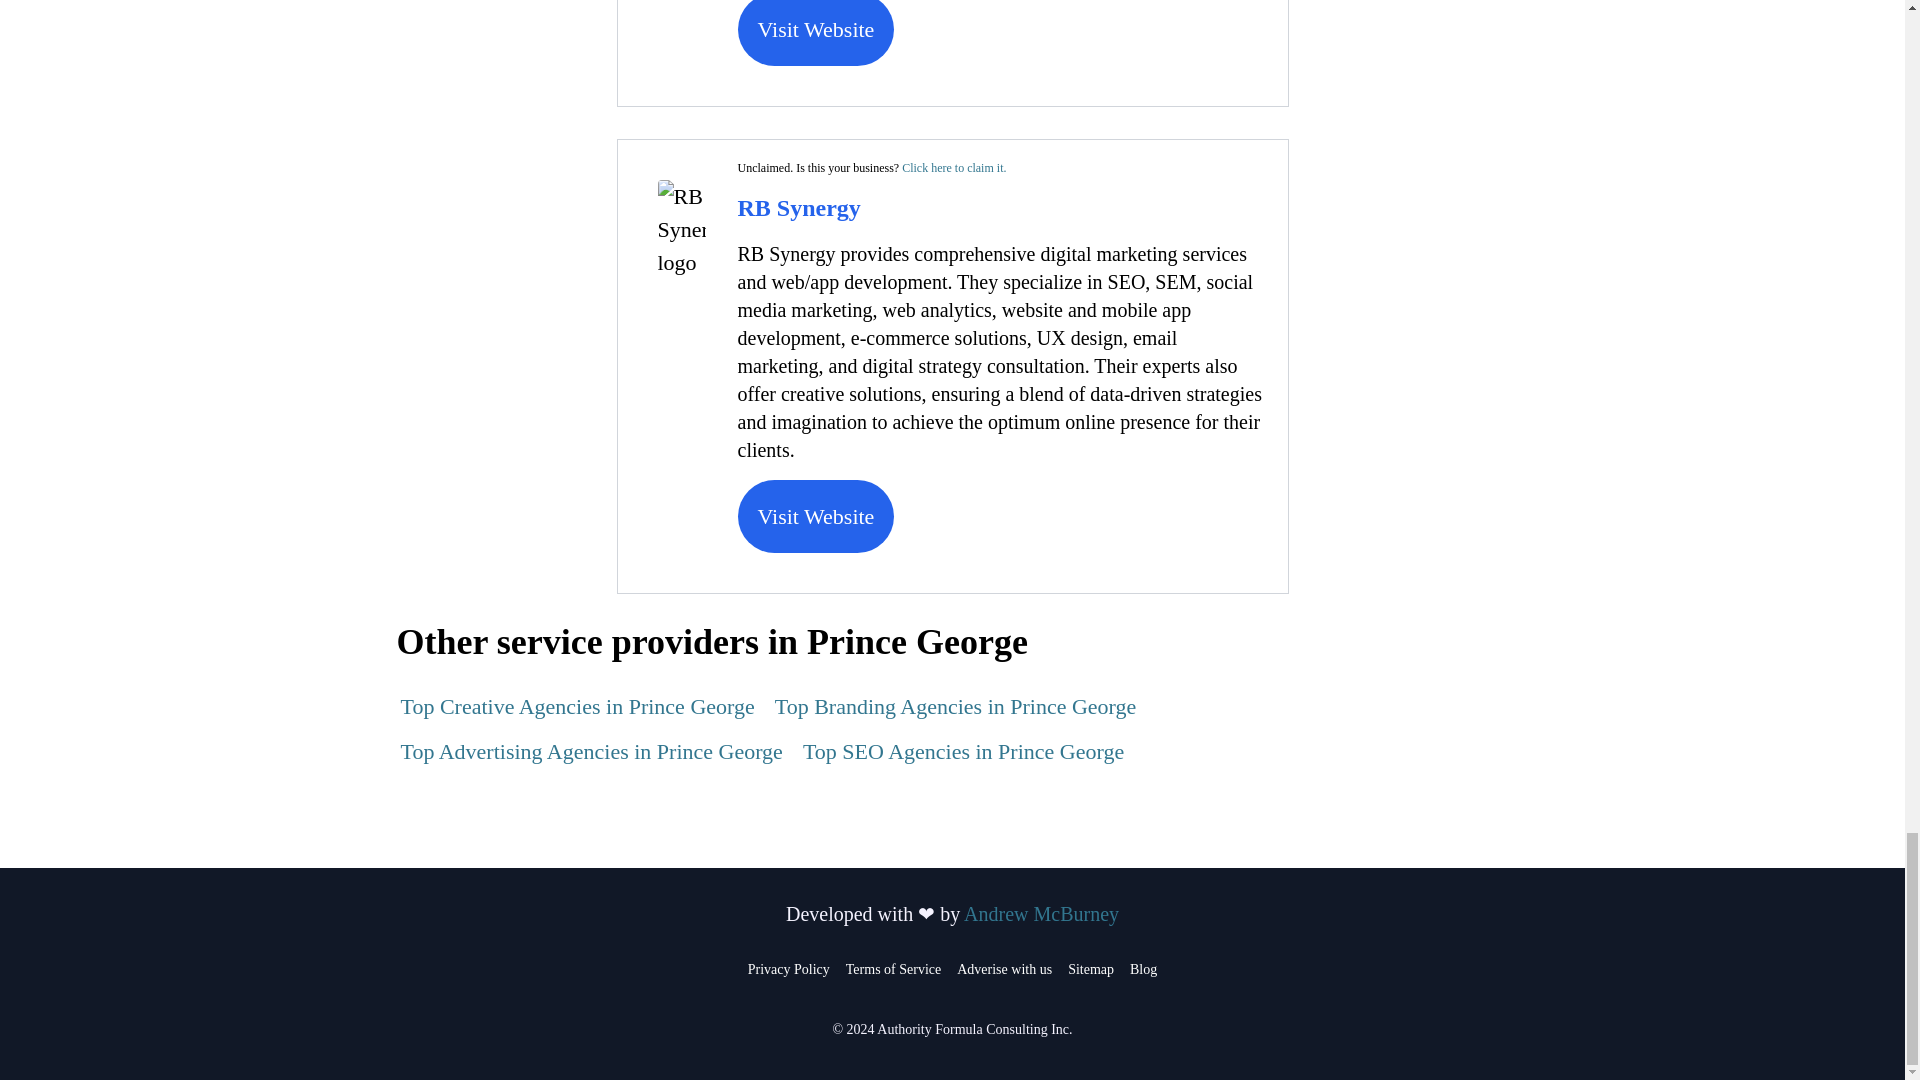 This screenshot has height=1080, width=1920. What do you see at coordinates (1090, 970) in the screenshot?
I see `Sitemap` at bounding box center [1090, 970].